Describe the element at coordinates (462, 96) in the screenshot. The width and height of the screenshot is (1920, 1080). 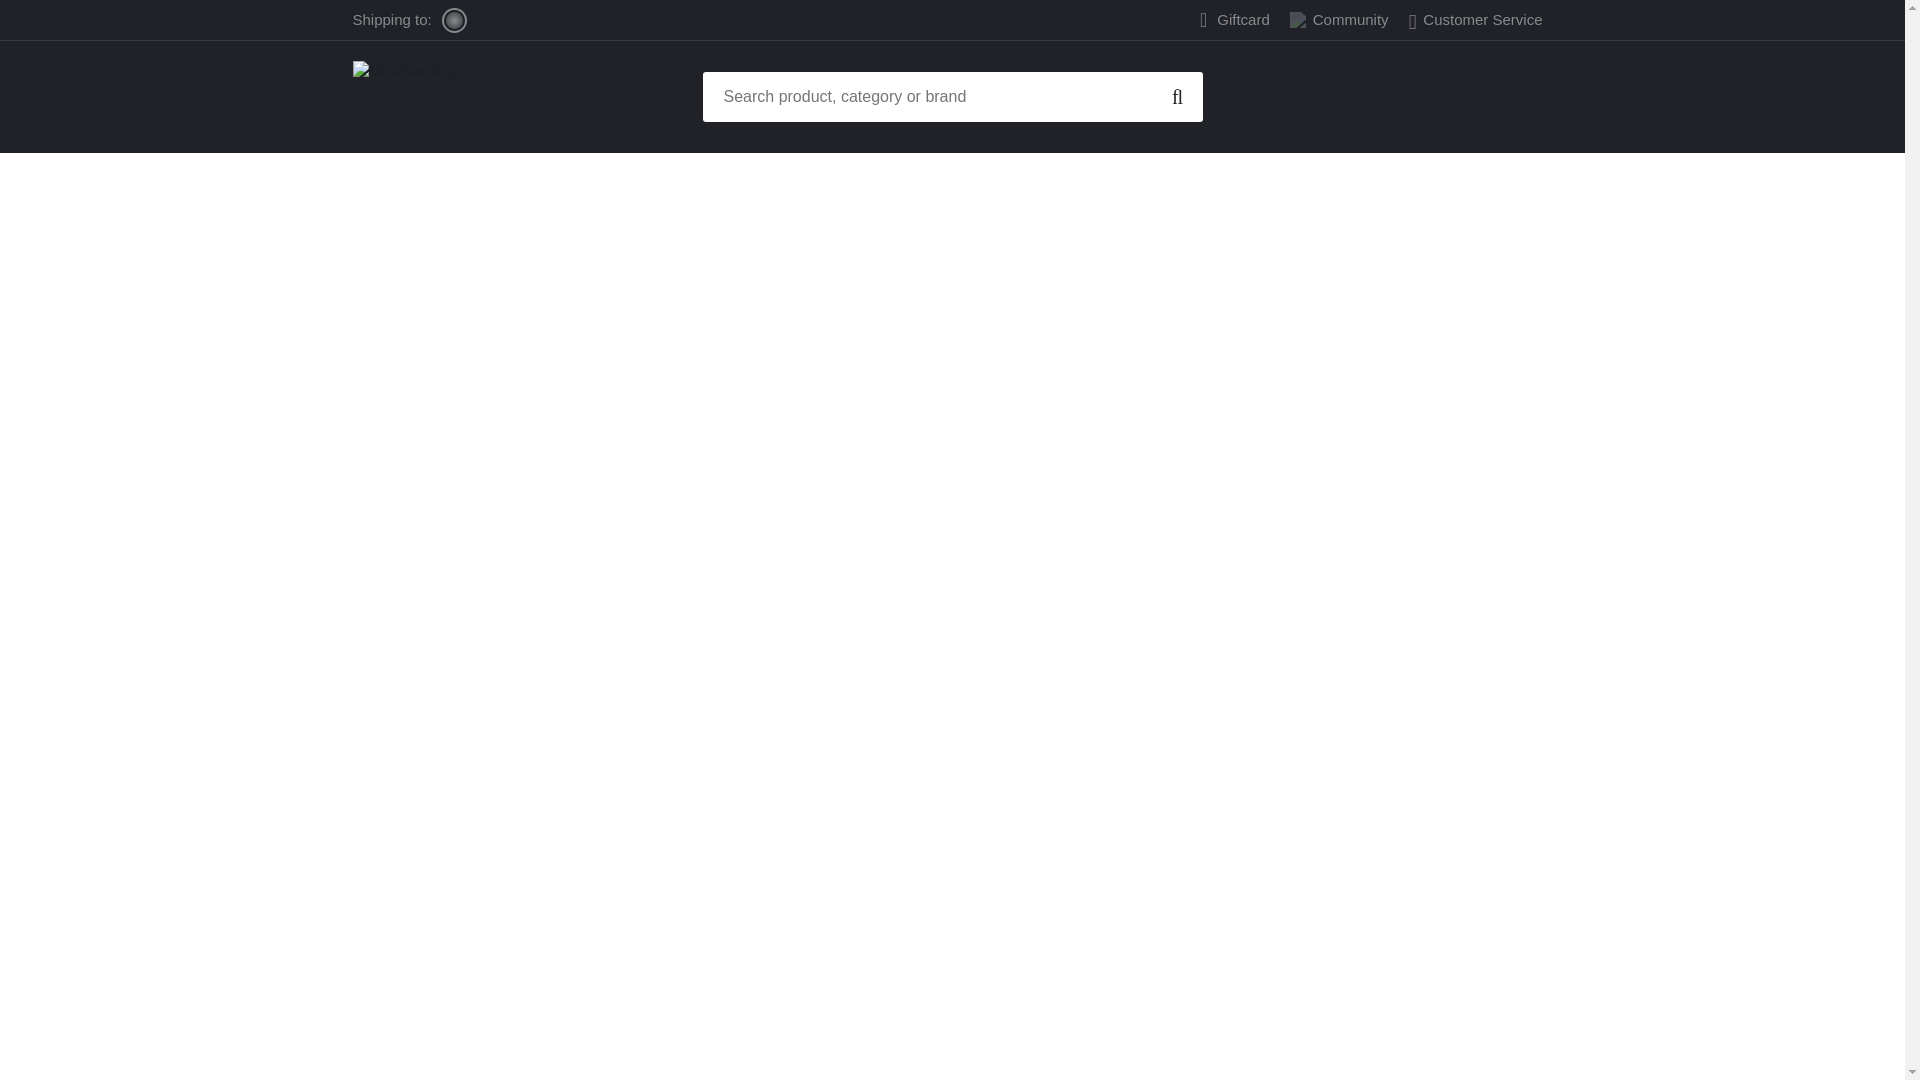
I see `MaxGaming` at that location.